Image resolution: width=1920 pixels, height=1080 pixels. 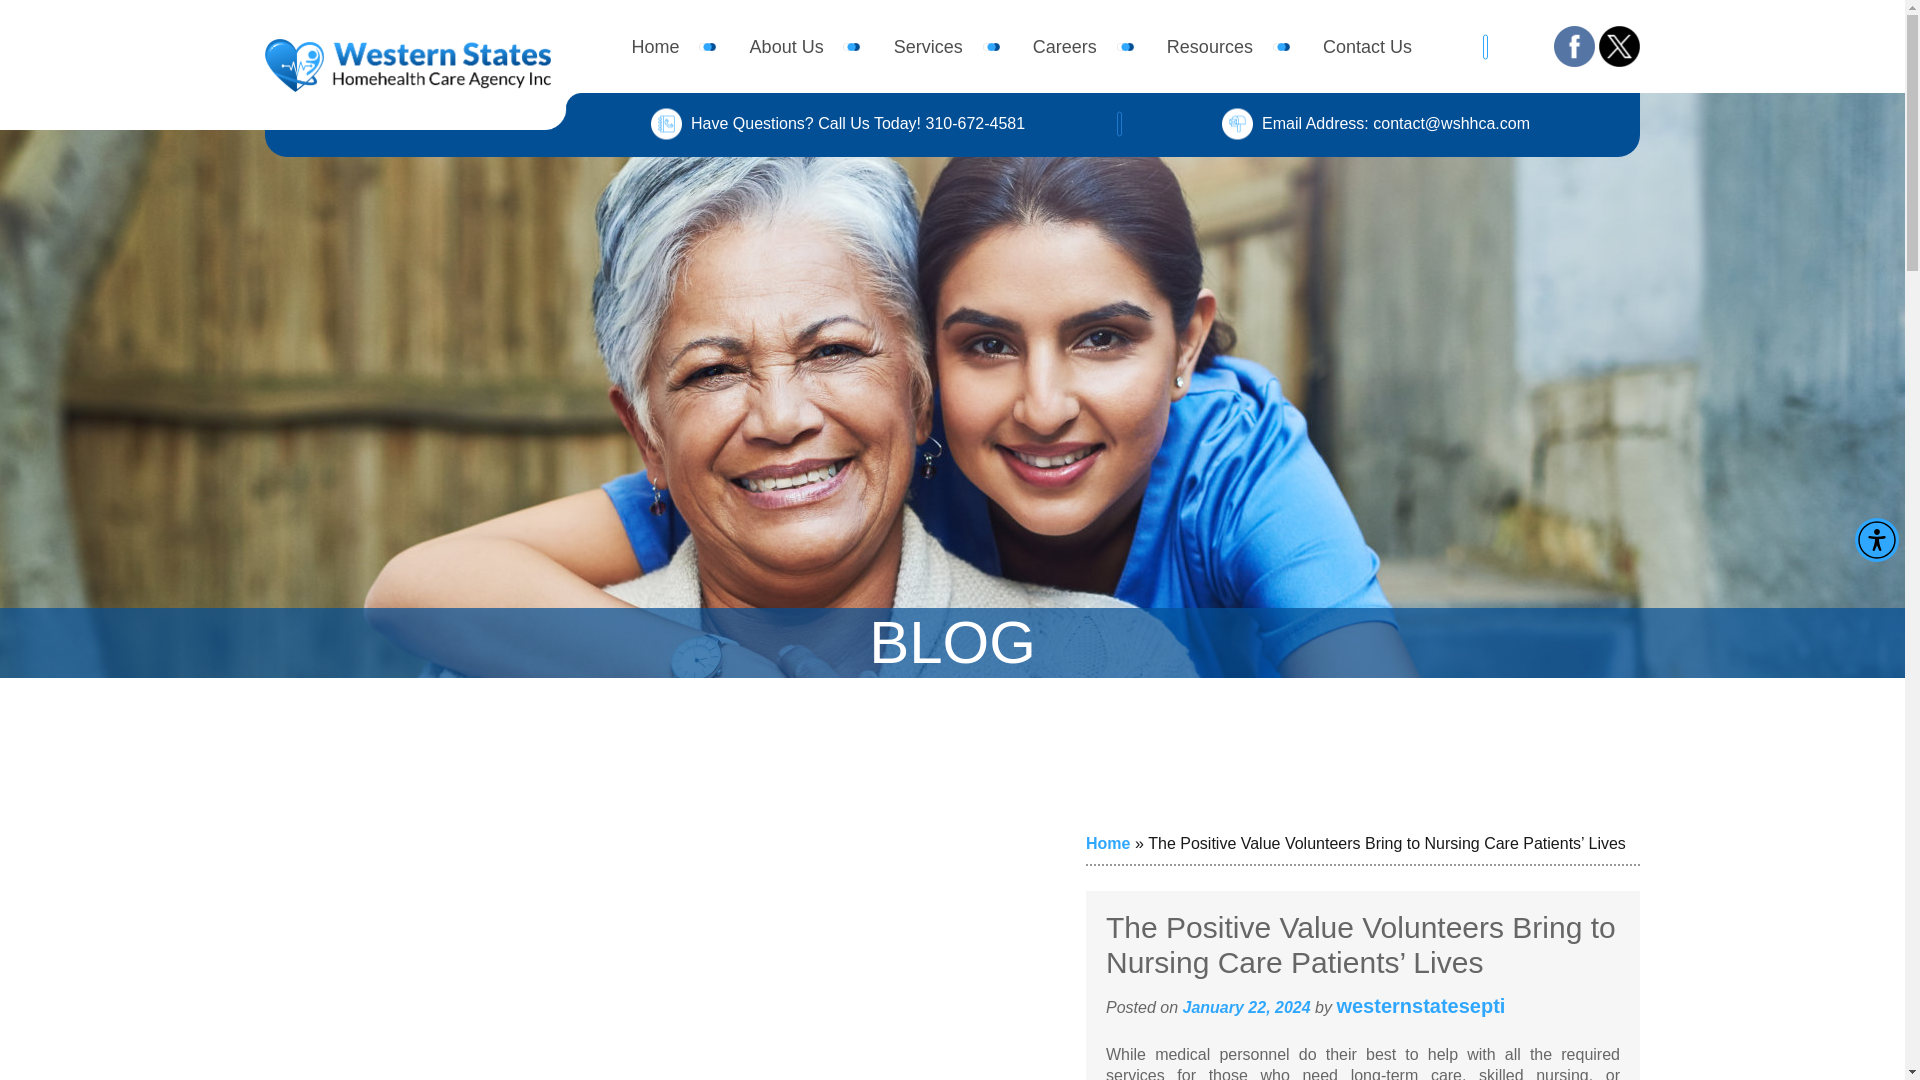 I want to click on View all posts by westernstatesepti, so click(x=1420, y=1006).